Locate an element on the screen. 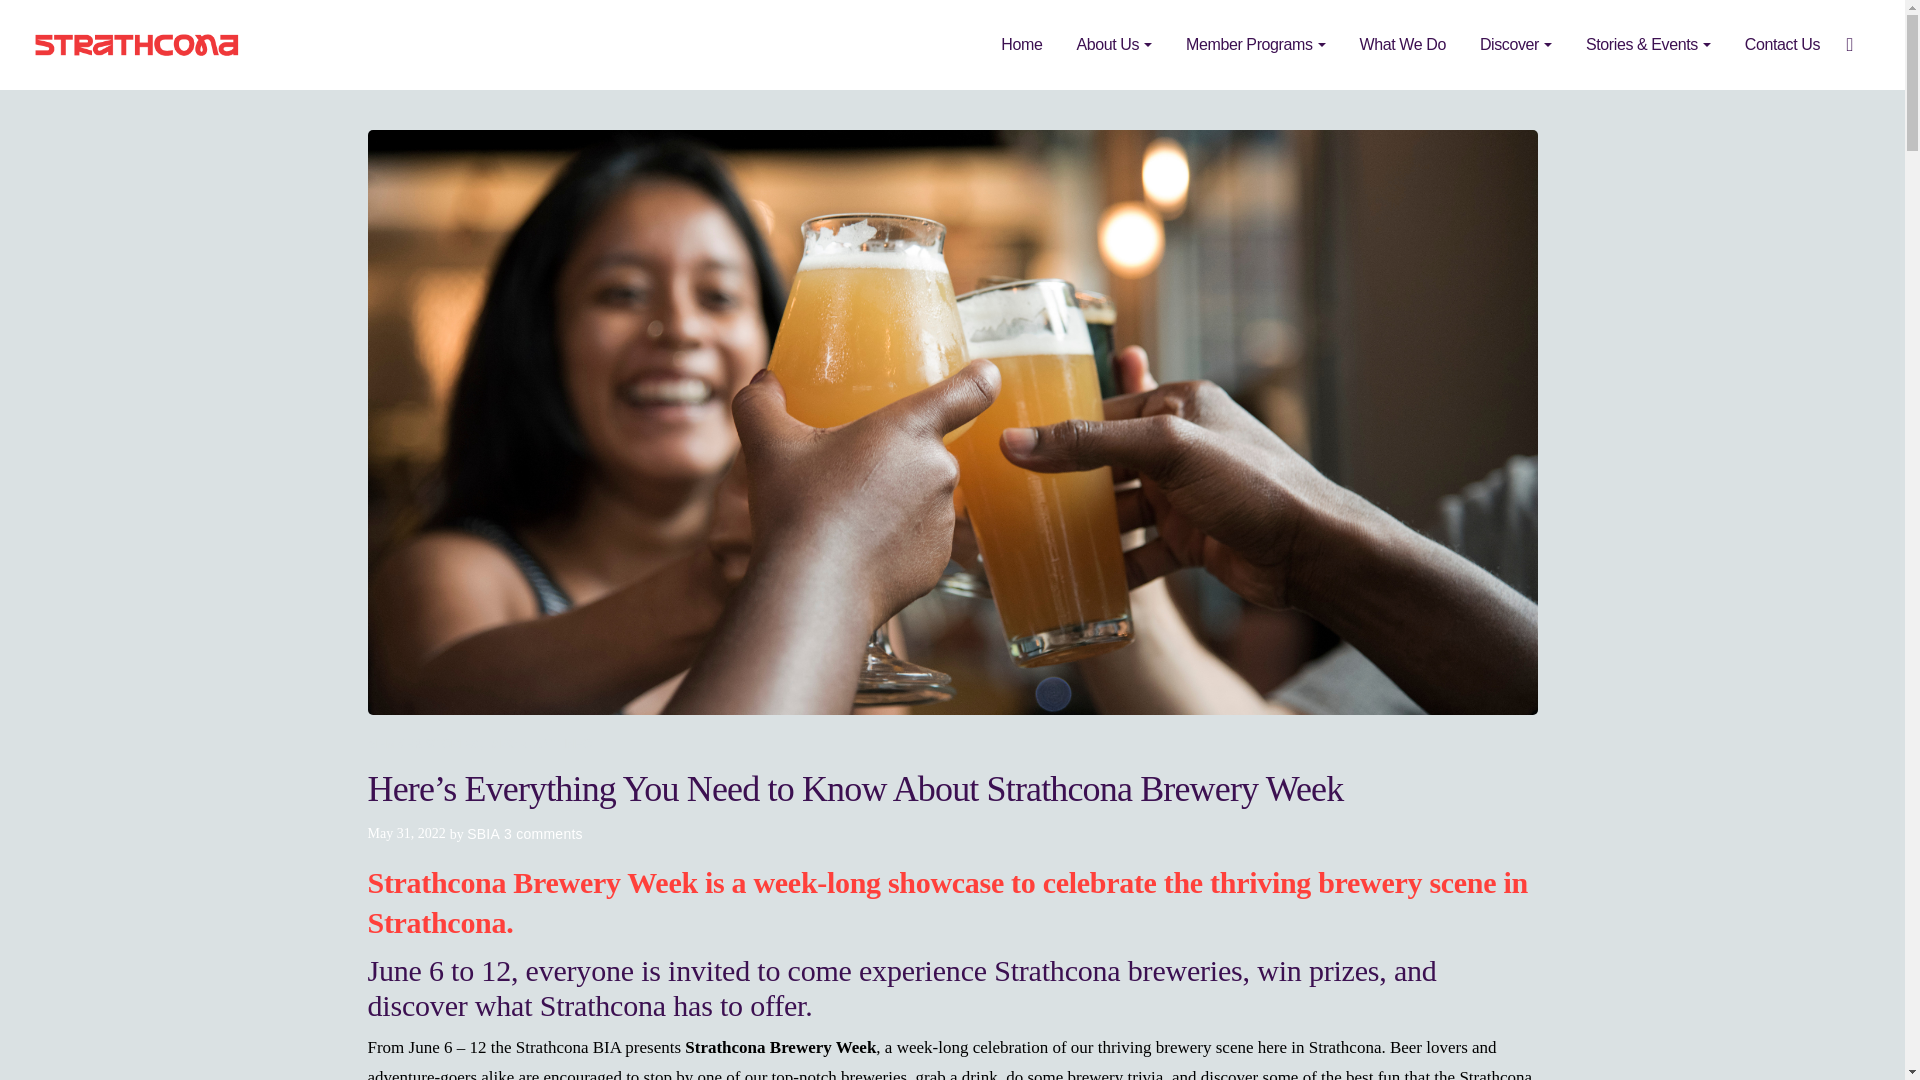 Image resolution: width=1920 pixels, height=1080 pixels. Contact Us is located at coordinates (1782, 45).